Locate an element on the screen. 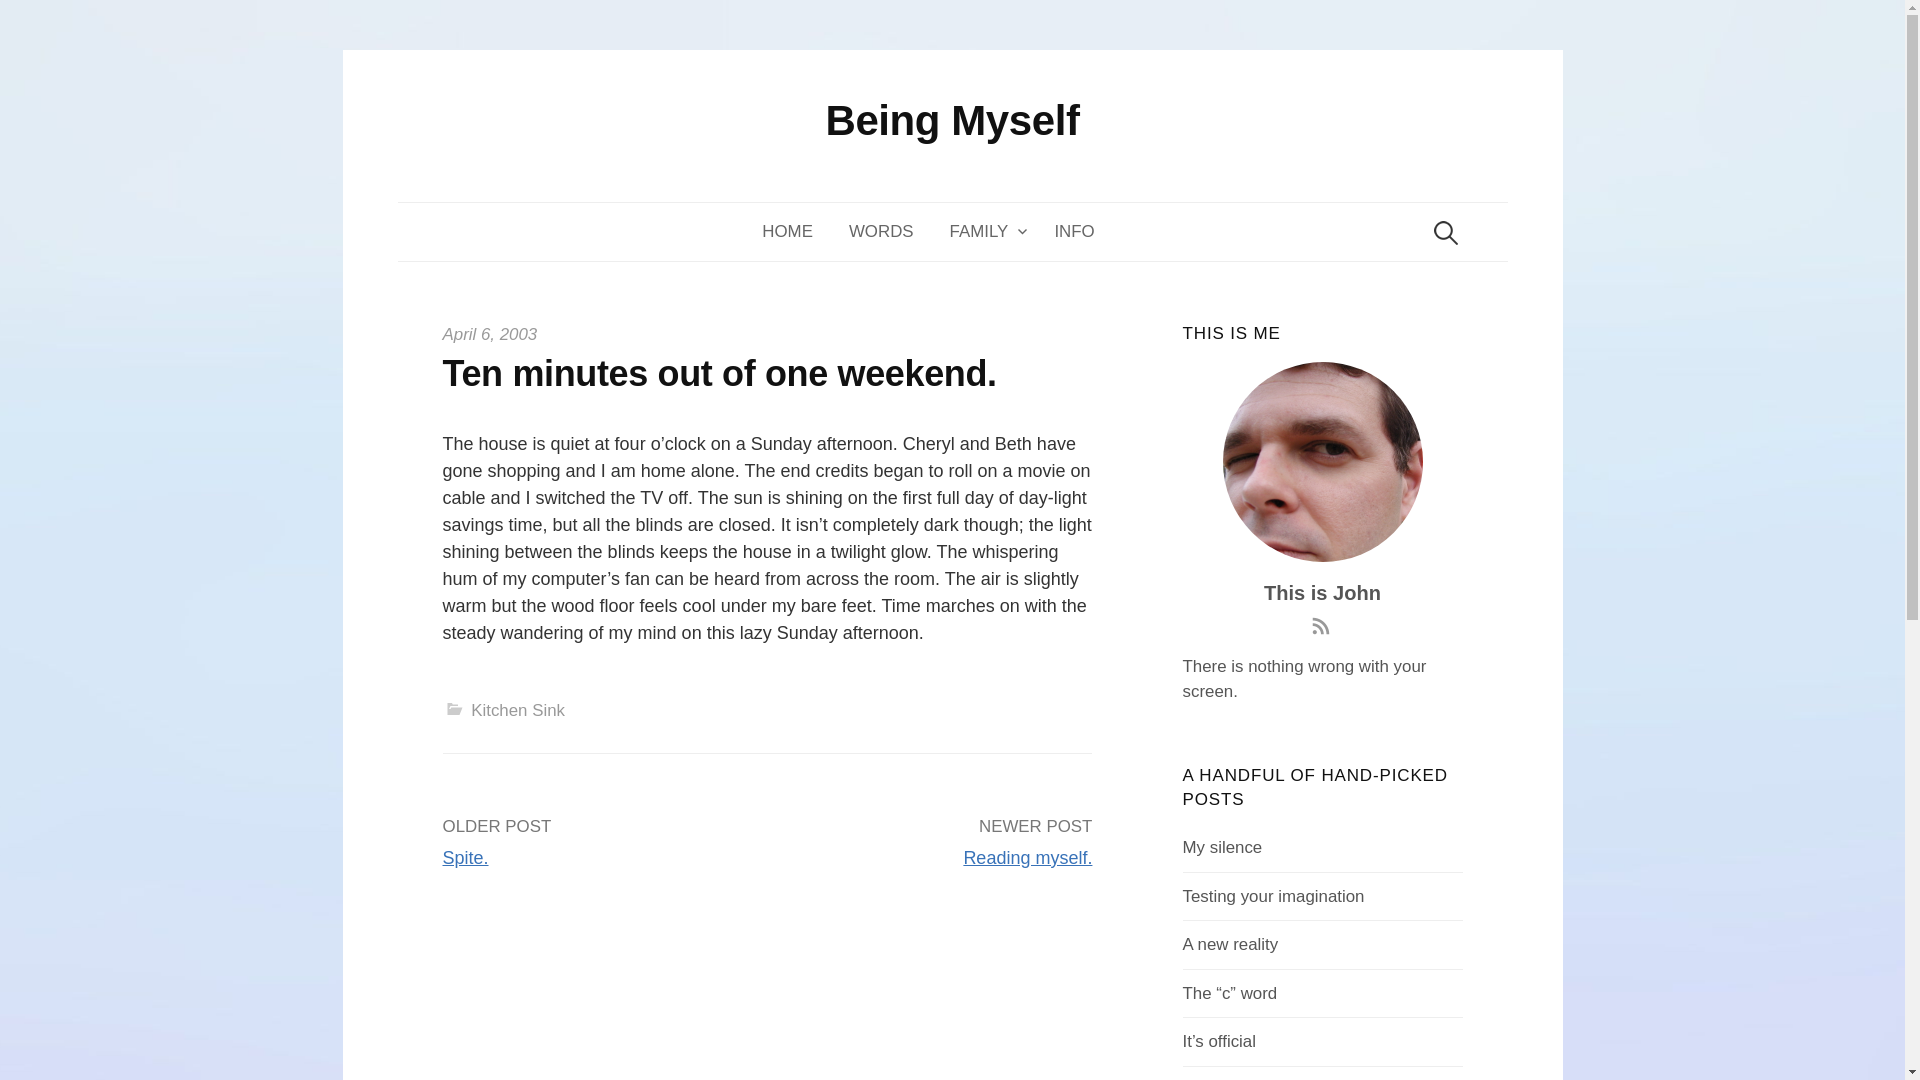  Search is located at coordinates (24, 24).